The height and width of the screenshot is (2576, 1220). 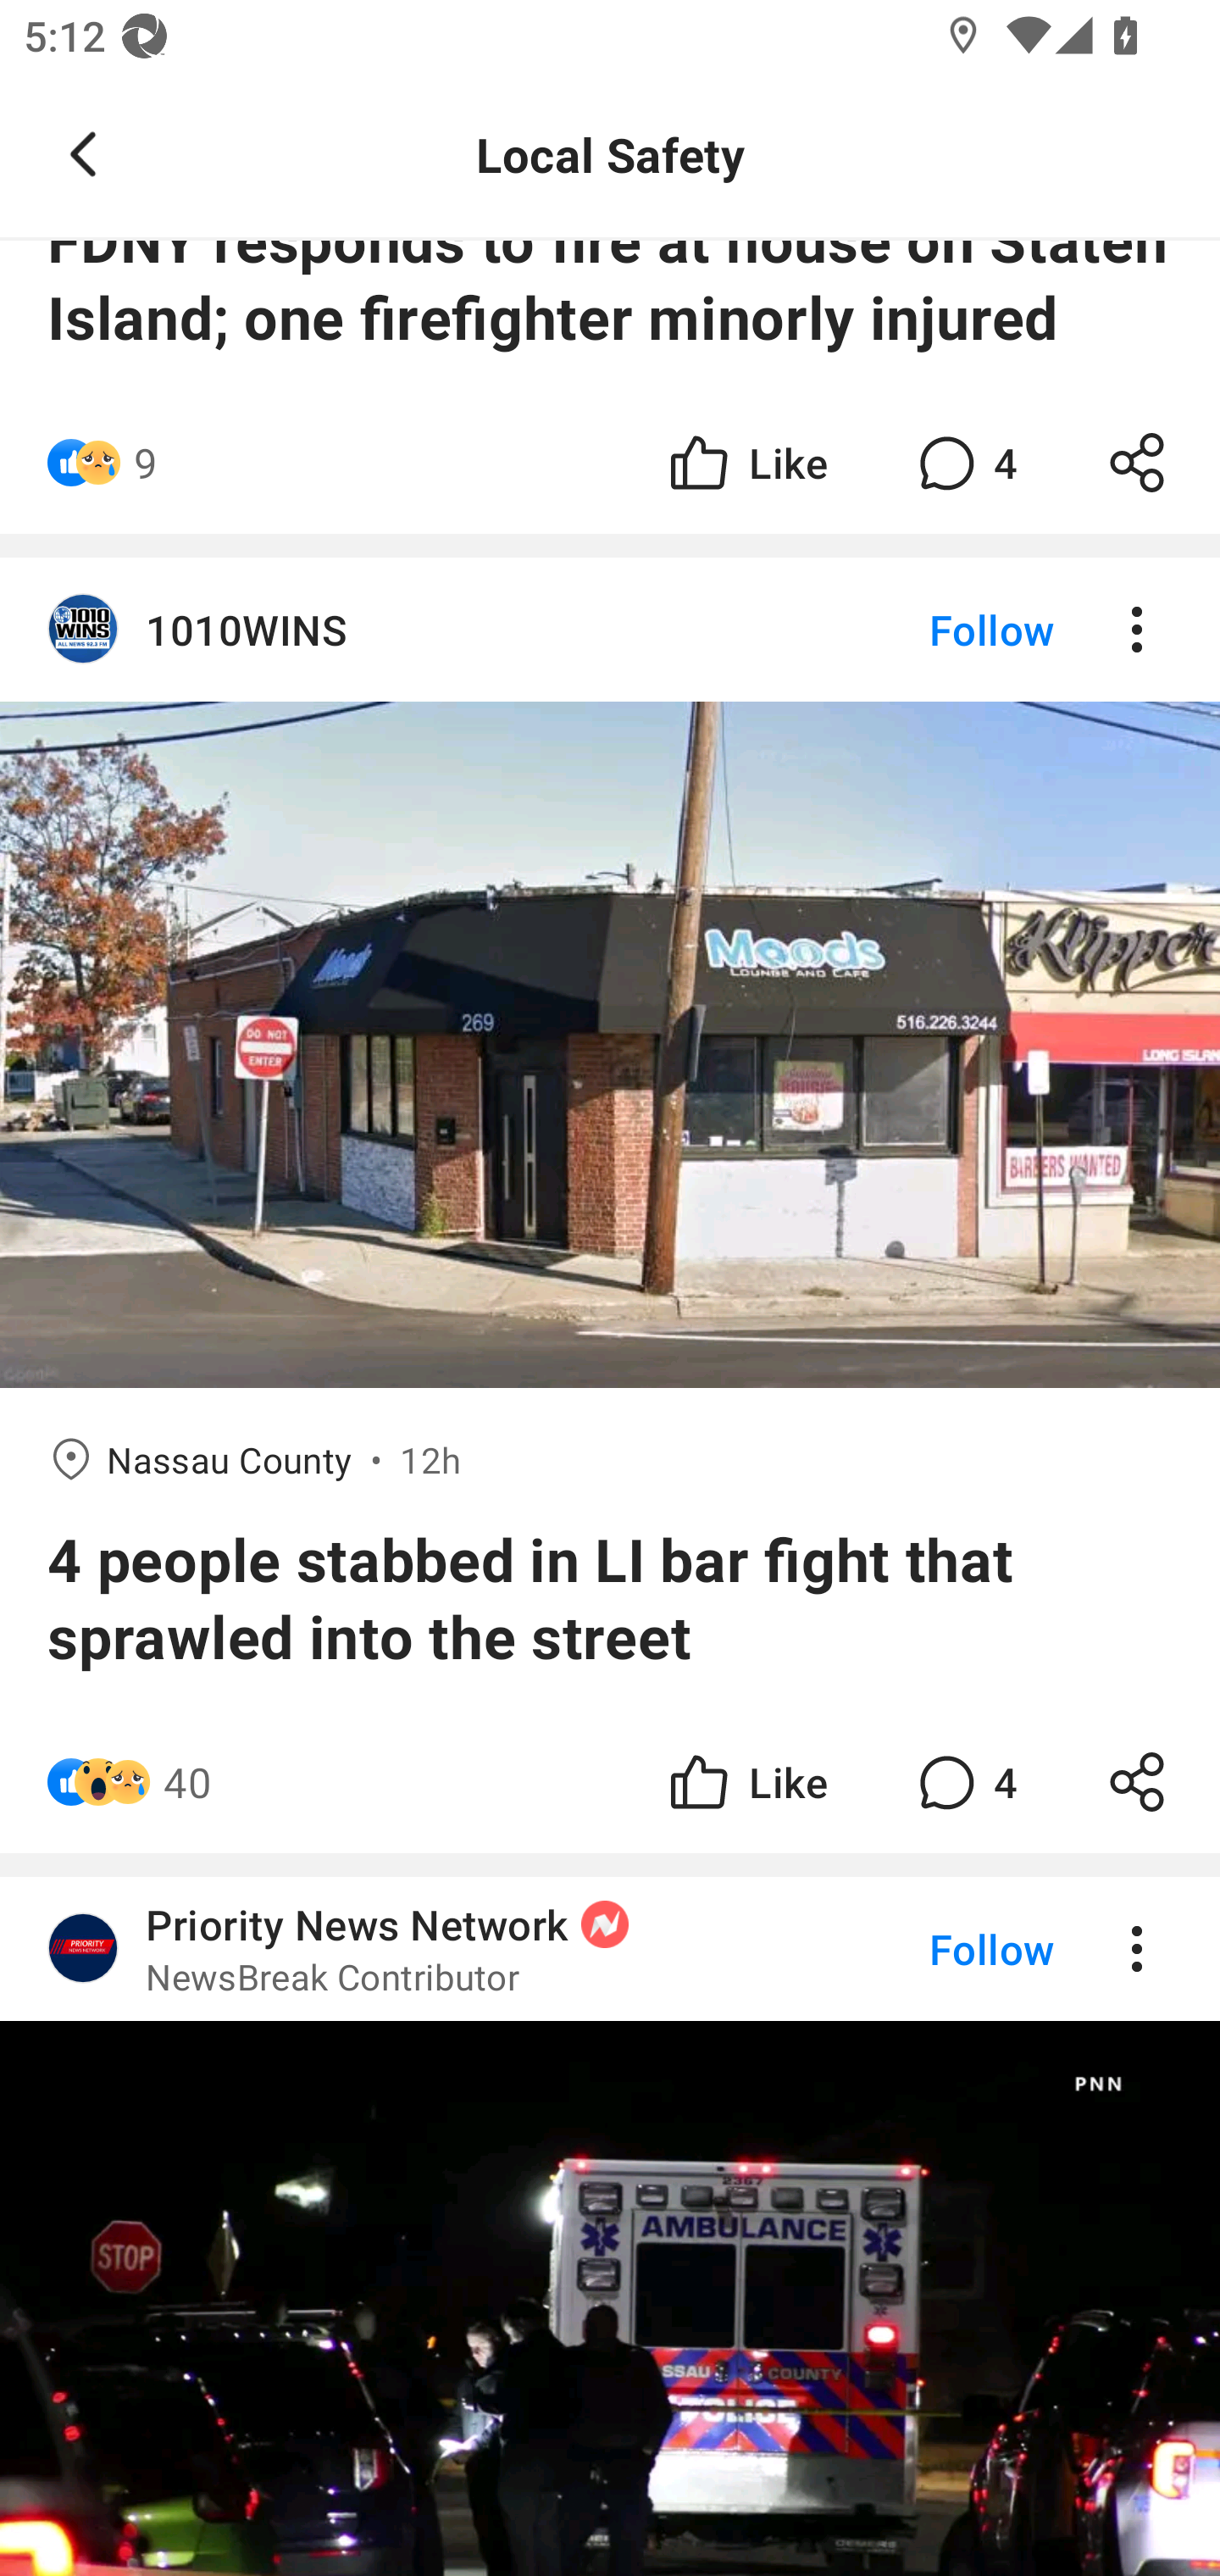 I want to click on 1010WINS Follow, so click(x=610, y=628).